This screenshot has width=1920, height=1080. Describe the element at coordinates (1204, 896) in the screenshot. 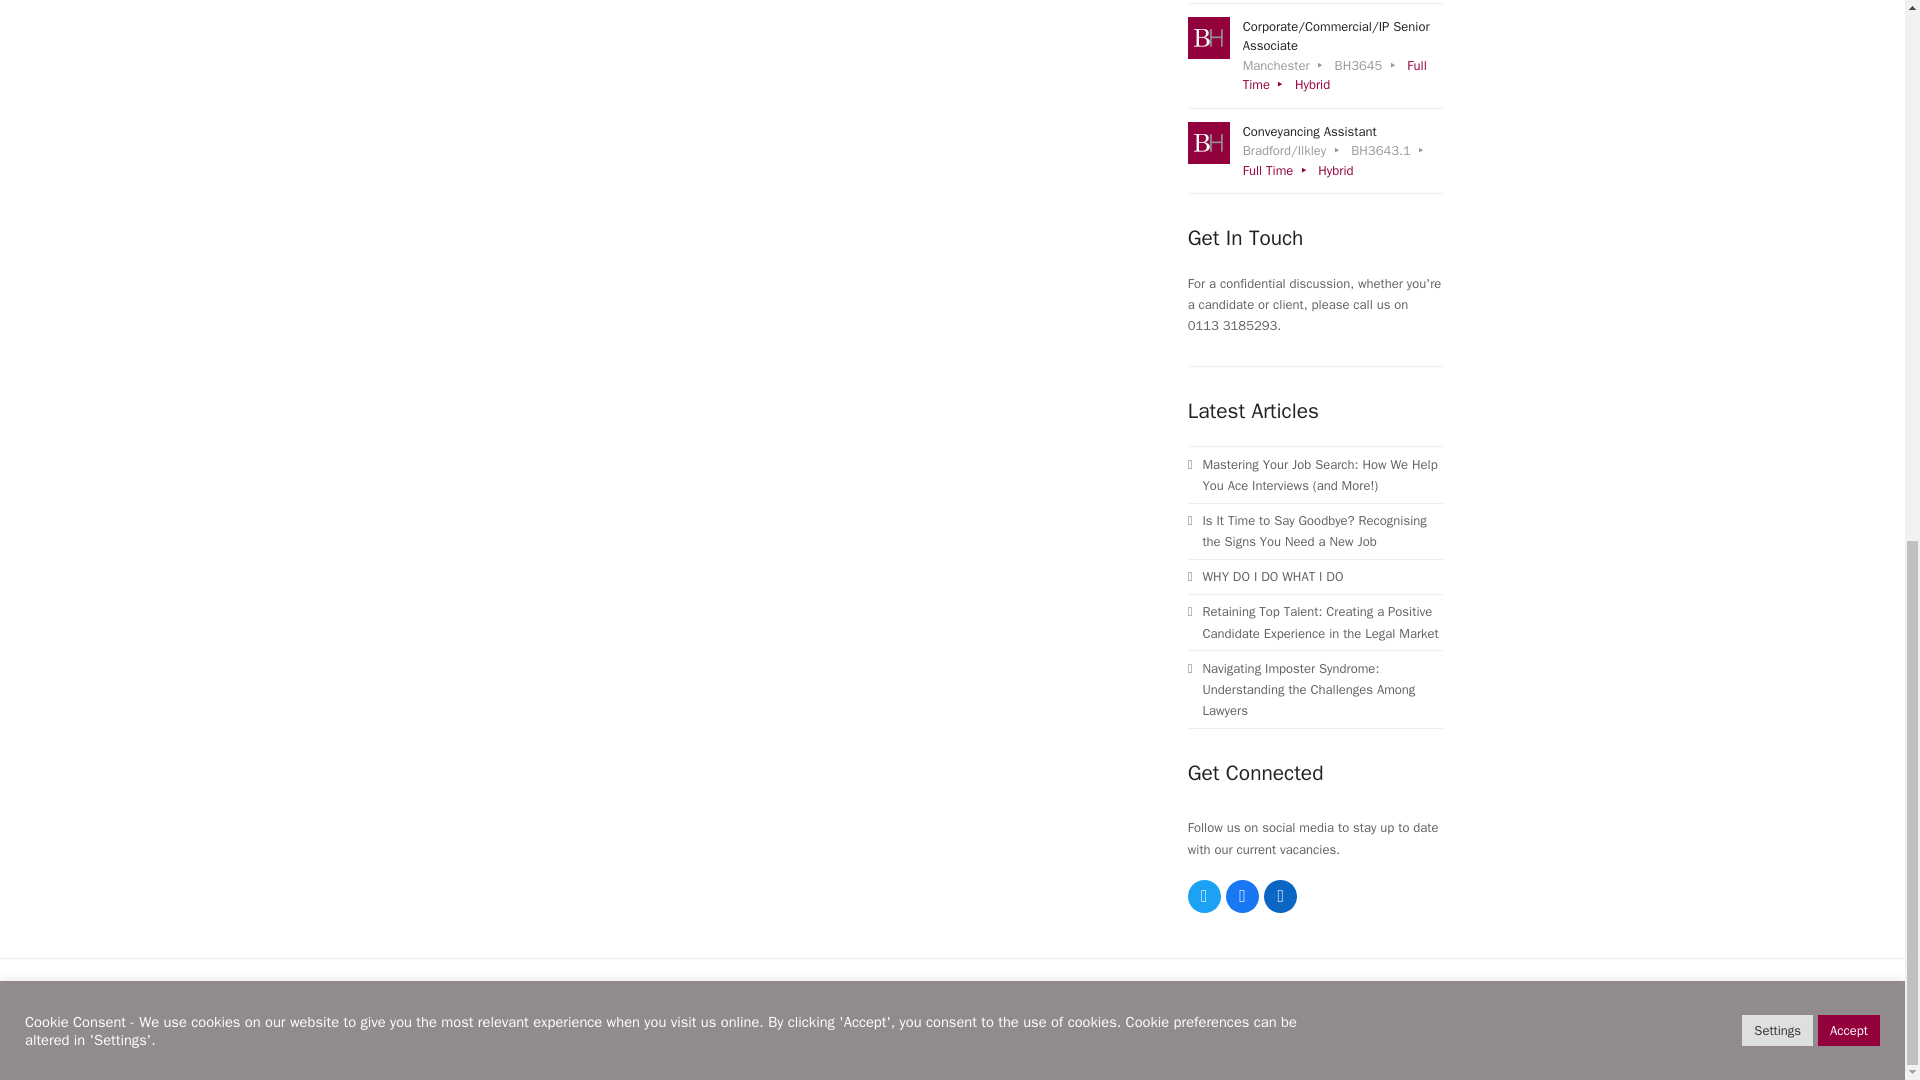

I see `Twitter` at that location.